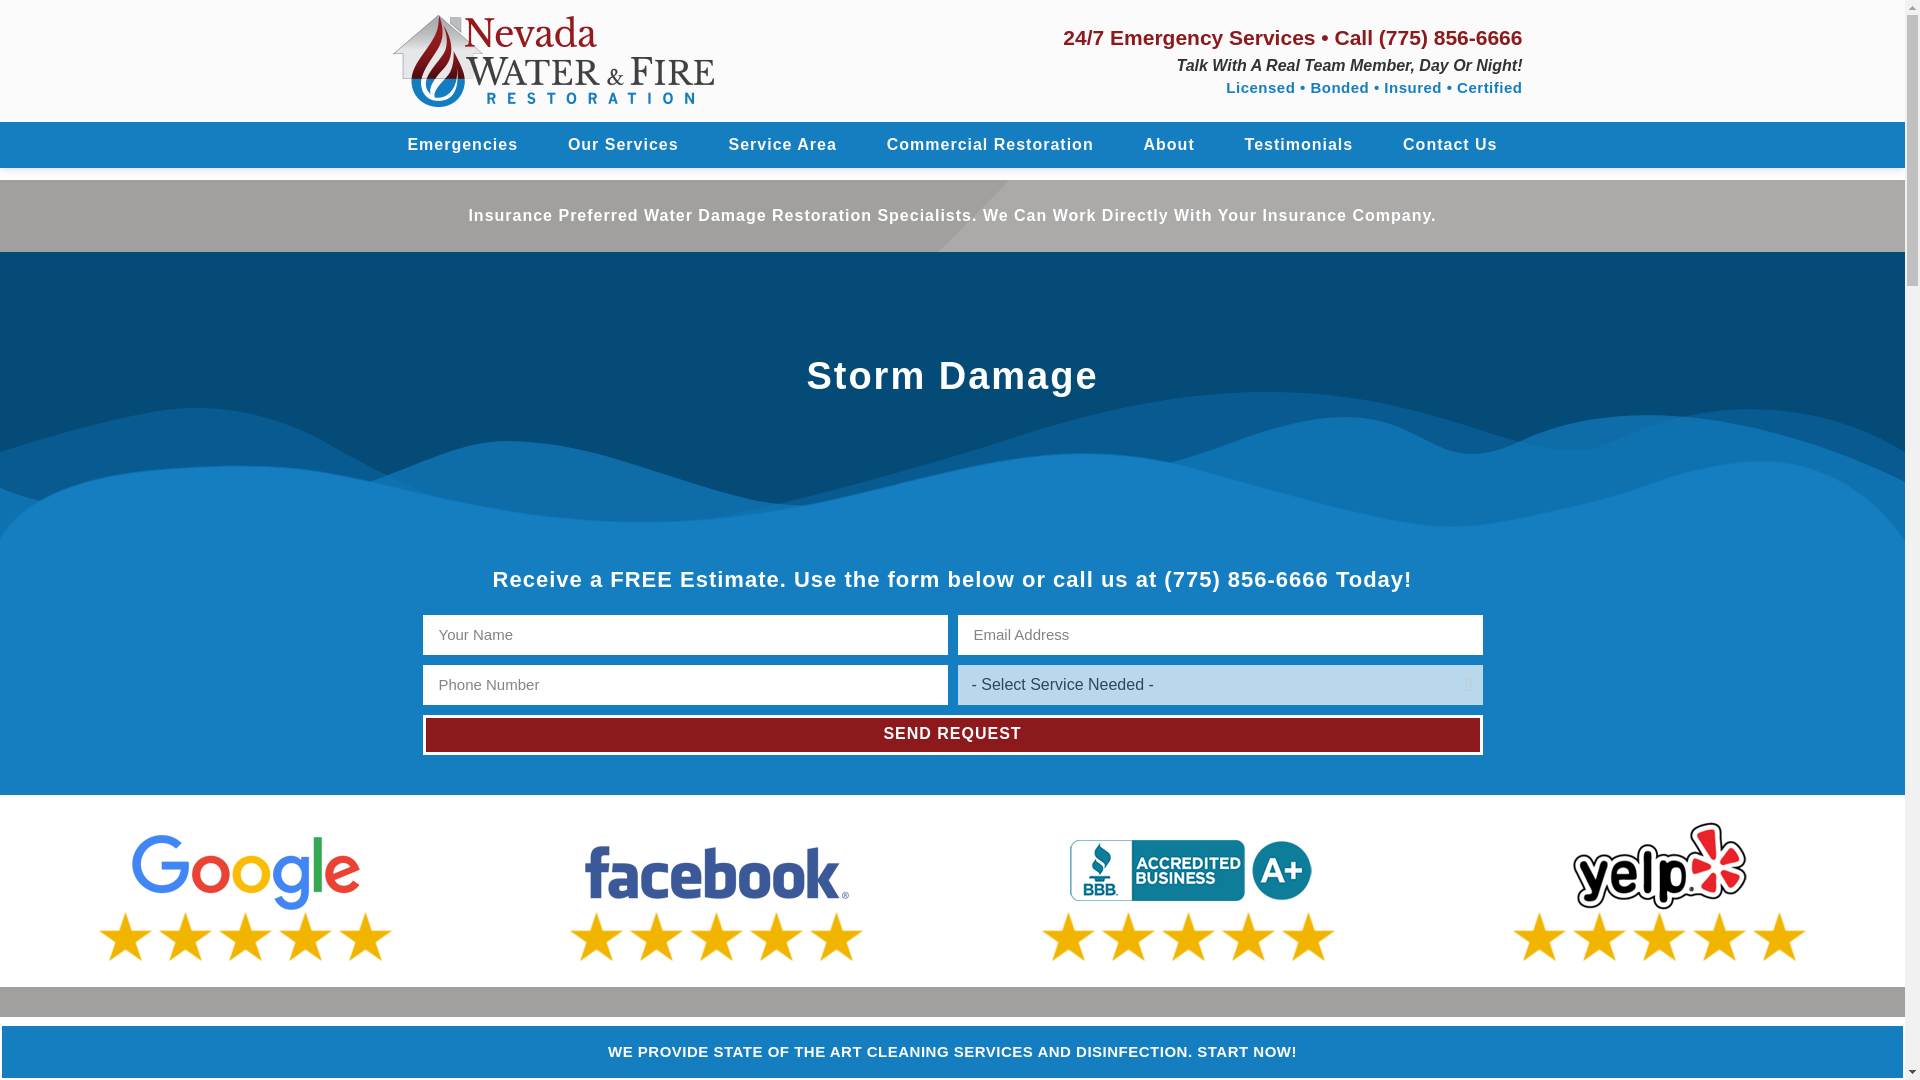  I want to click on Testimonials, so click(1298, 145).